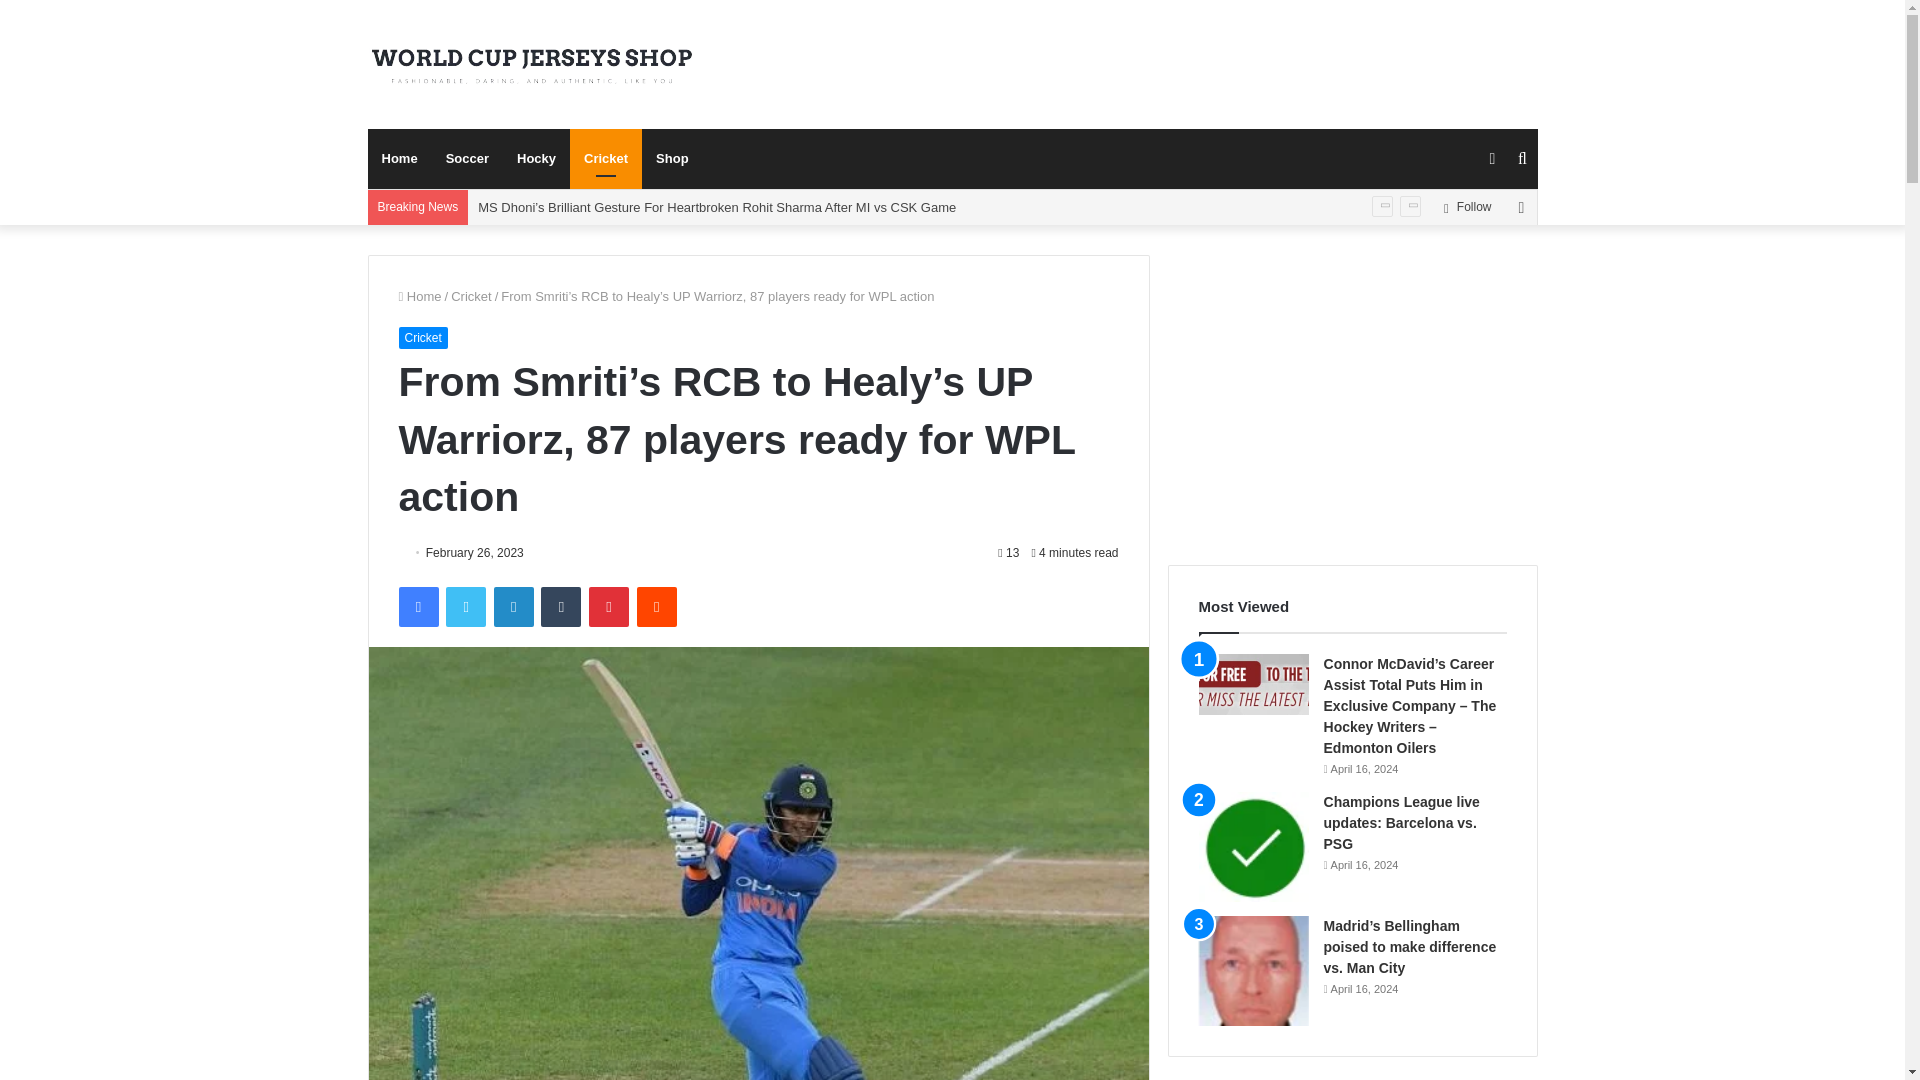 This screenshot has height=1080, width=1920. What do you see at coordinates (1466, 207) in the screenshot?
I see `Follow` at bounding box center [1466, 207].